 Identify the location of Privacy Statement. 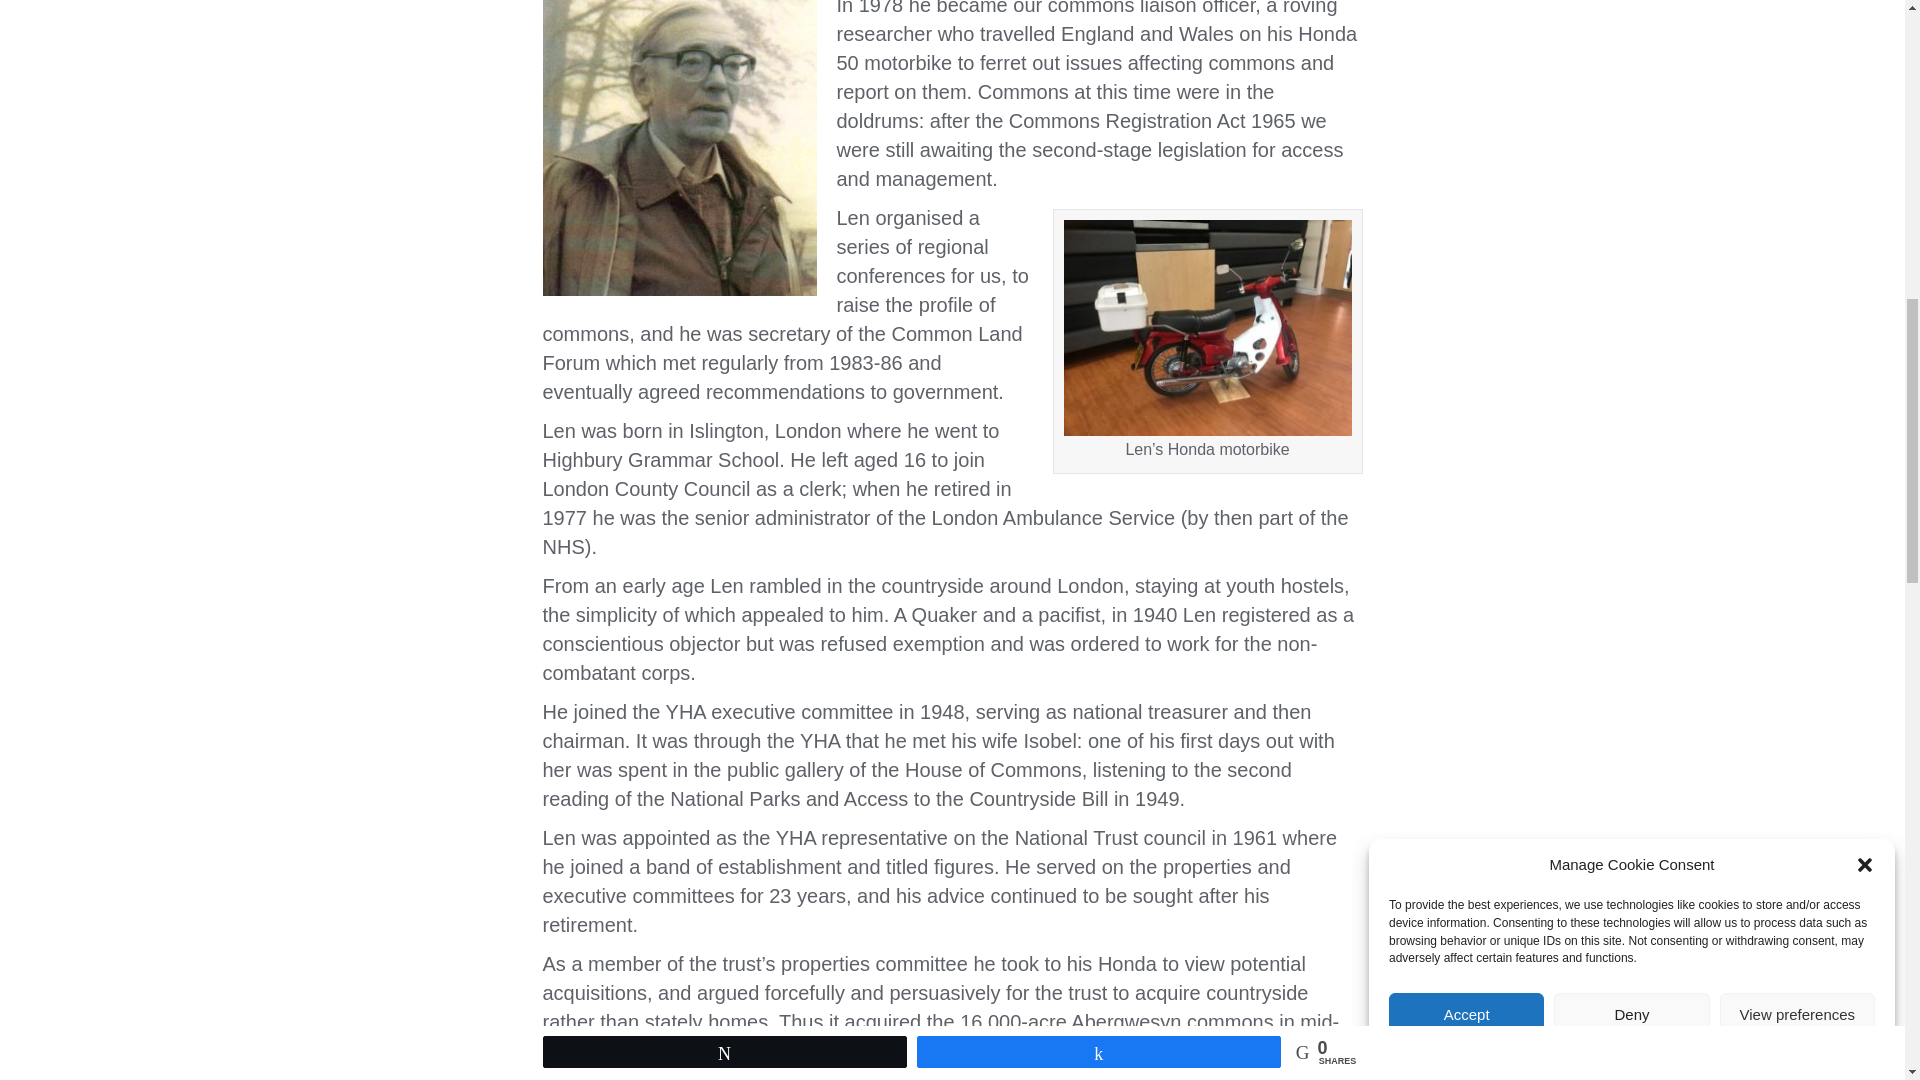
(1673, 112).